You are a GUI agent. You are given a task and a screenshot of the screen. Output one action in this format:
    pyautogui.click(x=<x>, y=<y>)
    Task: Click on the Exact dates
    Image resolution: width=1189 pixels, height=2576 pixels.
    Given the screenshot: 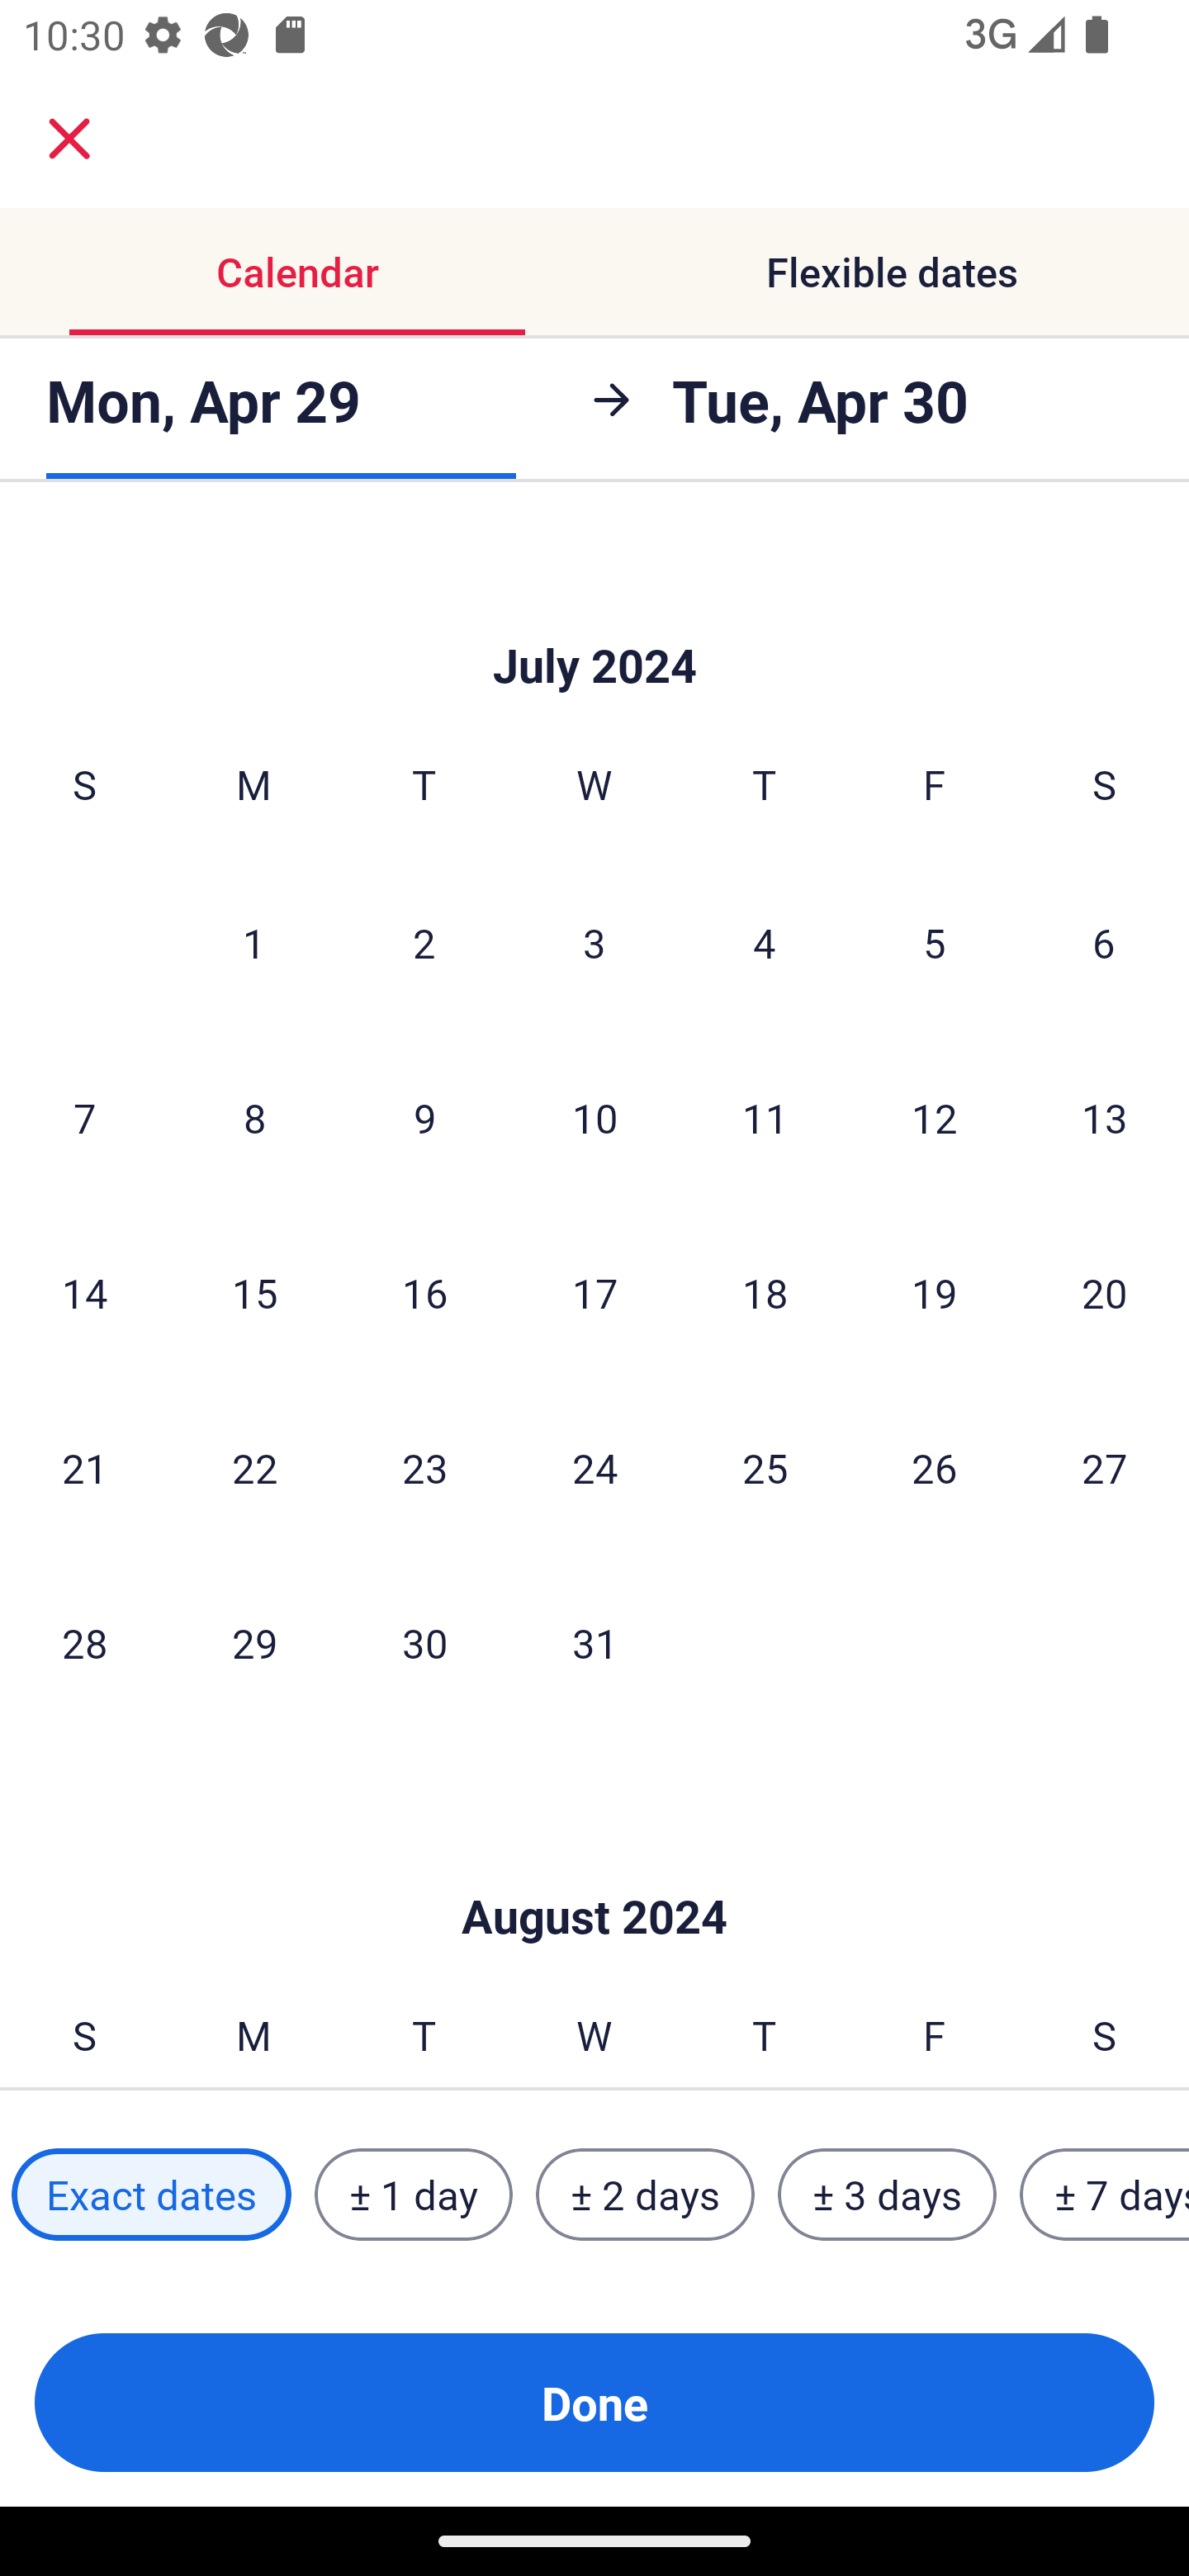 What is the action you would take?
    pyautogui.click(x=151, y=2195)
    